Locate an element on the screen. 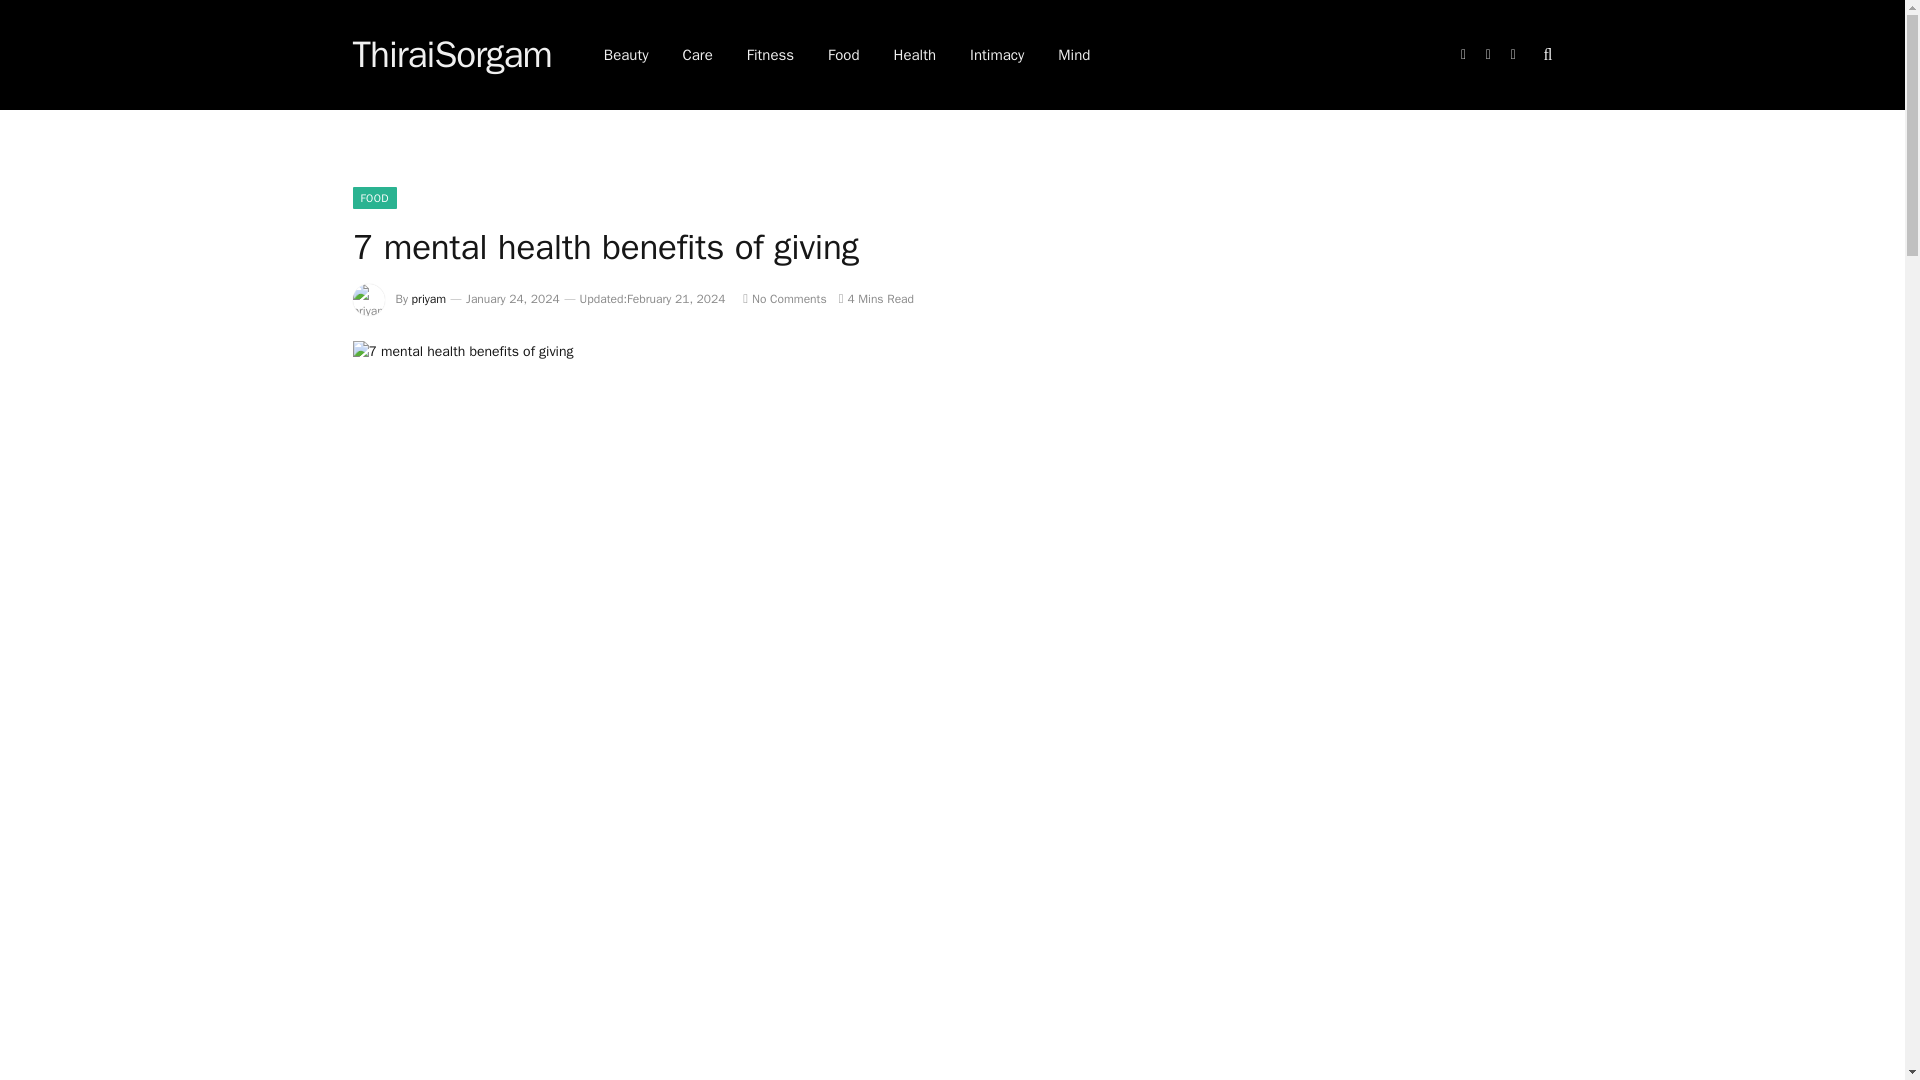 The height and width of the screenshot is (1080, 1920). priyam is located at coordinates (430, 298).